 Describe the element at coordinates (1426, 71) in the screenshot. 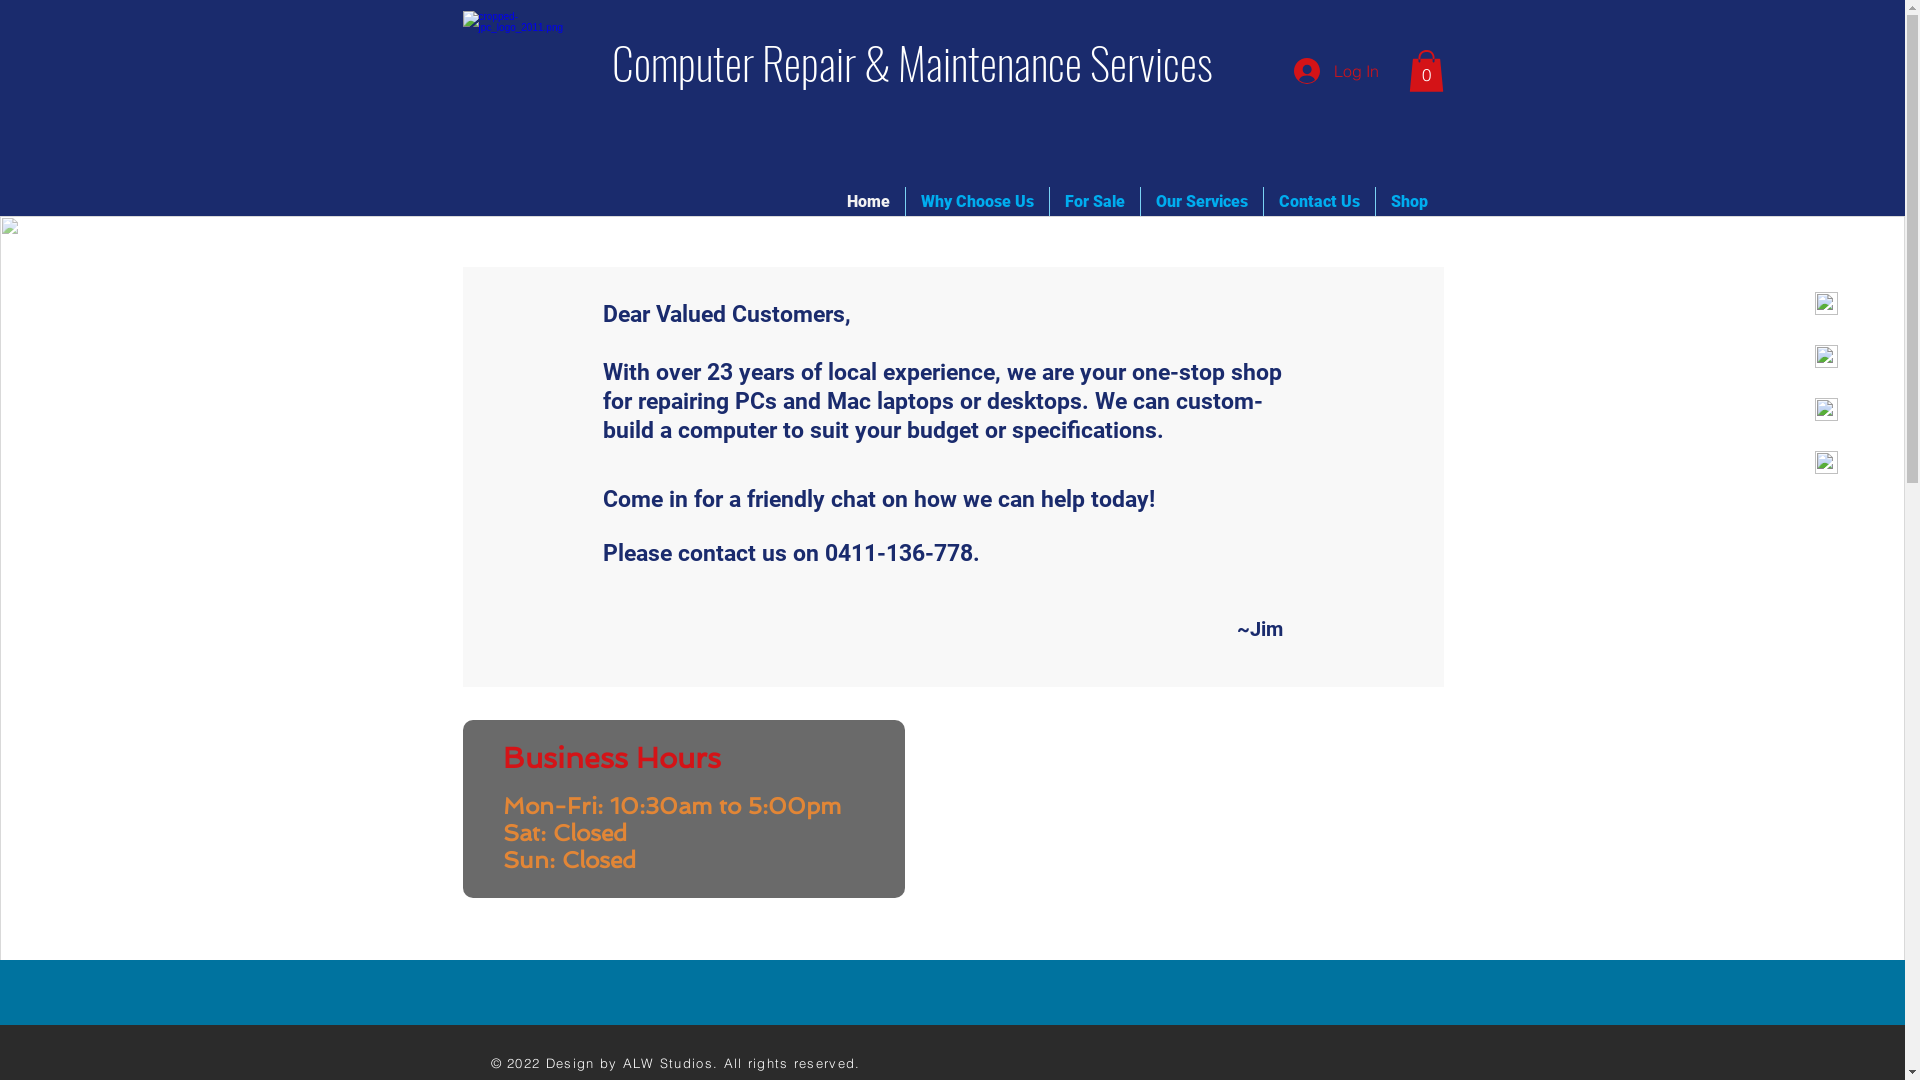

I see `0` at that location.